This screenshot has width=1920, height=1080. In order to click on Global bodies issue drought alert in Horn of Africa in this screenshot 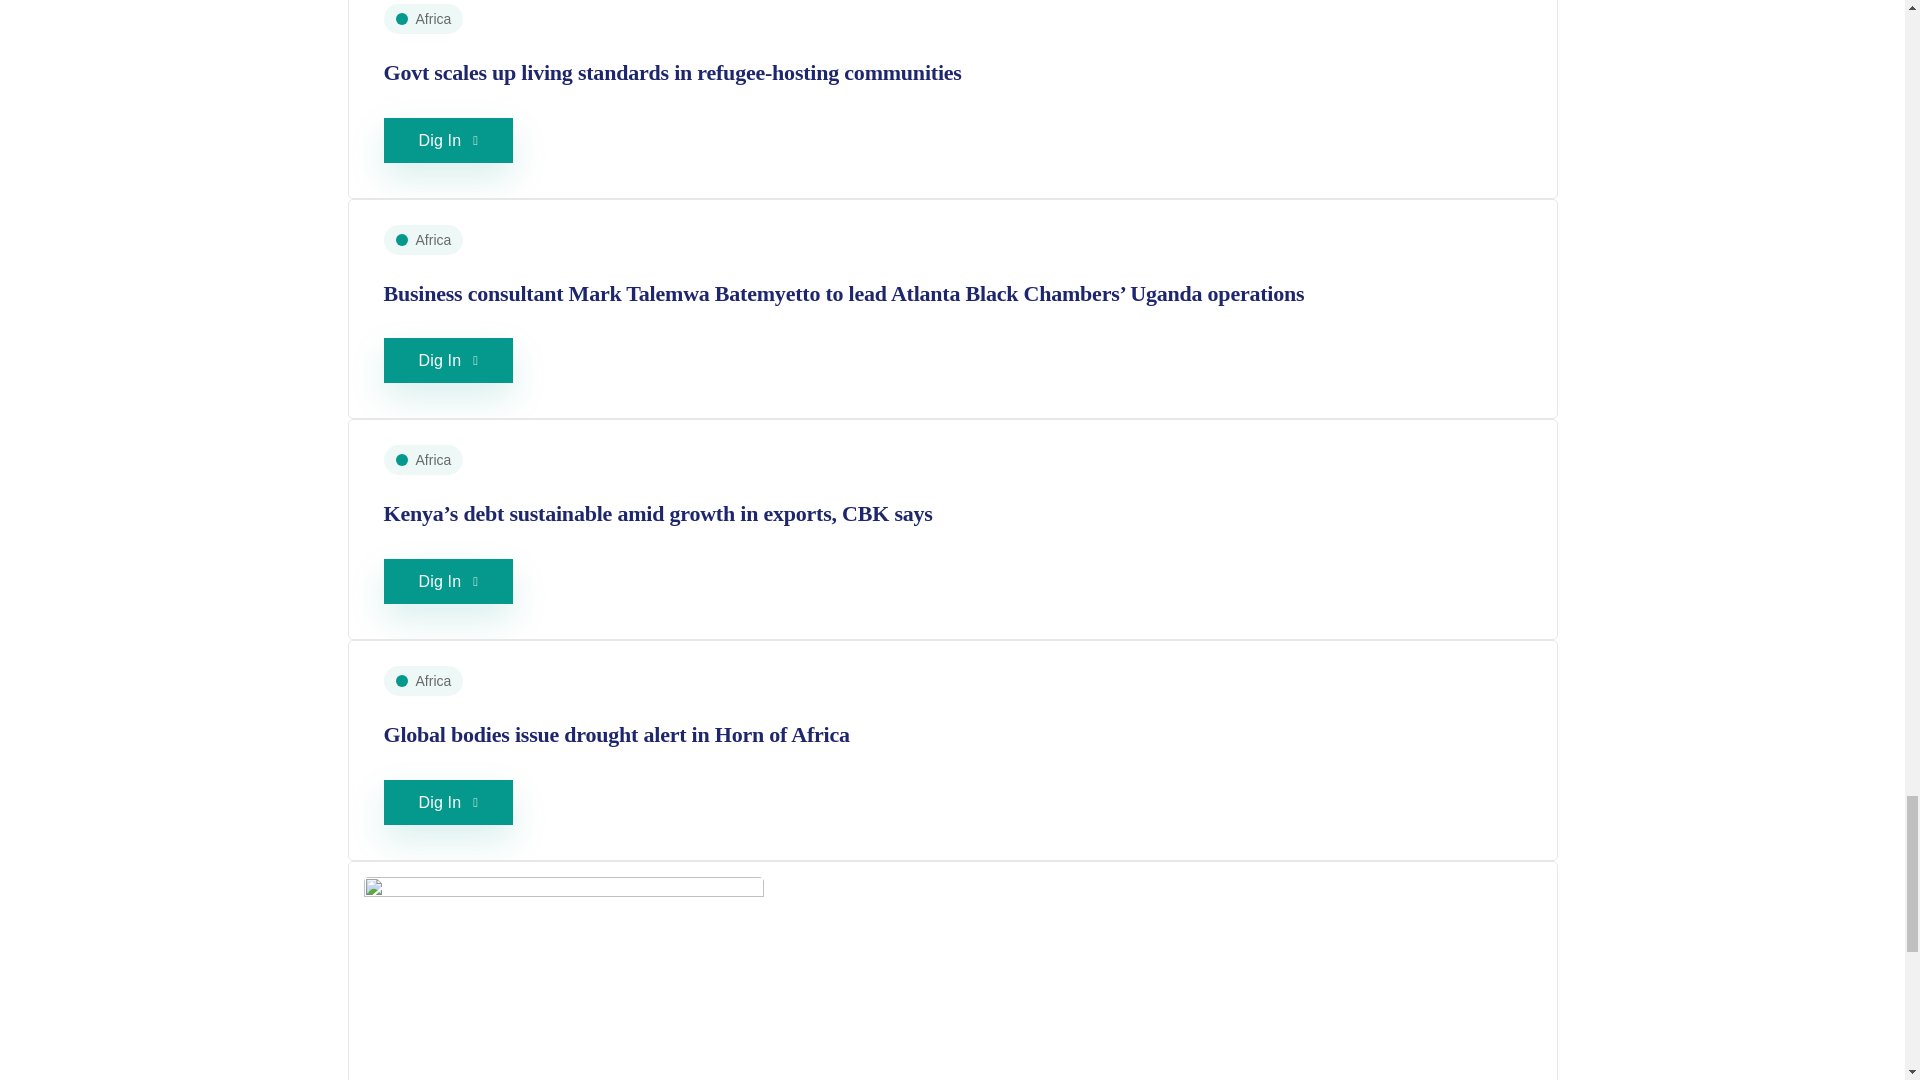, I will do `click(617, 734)`.